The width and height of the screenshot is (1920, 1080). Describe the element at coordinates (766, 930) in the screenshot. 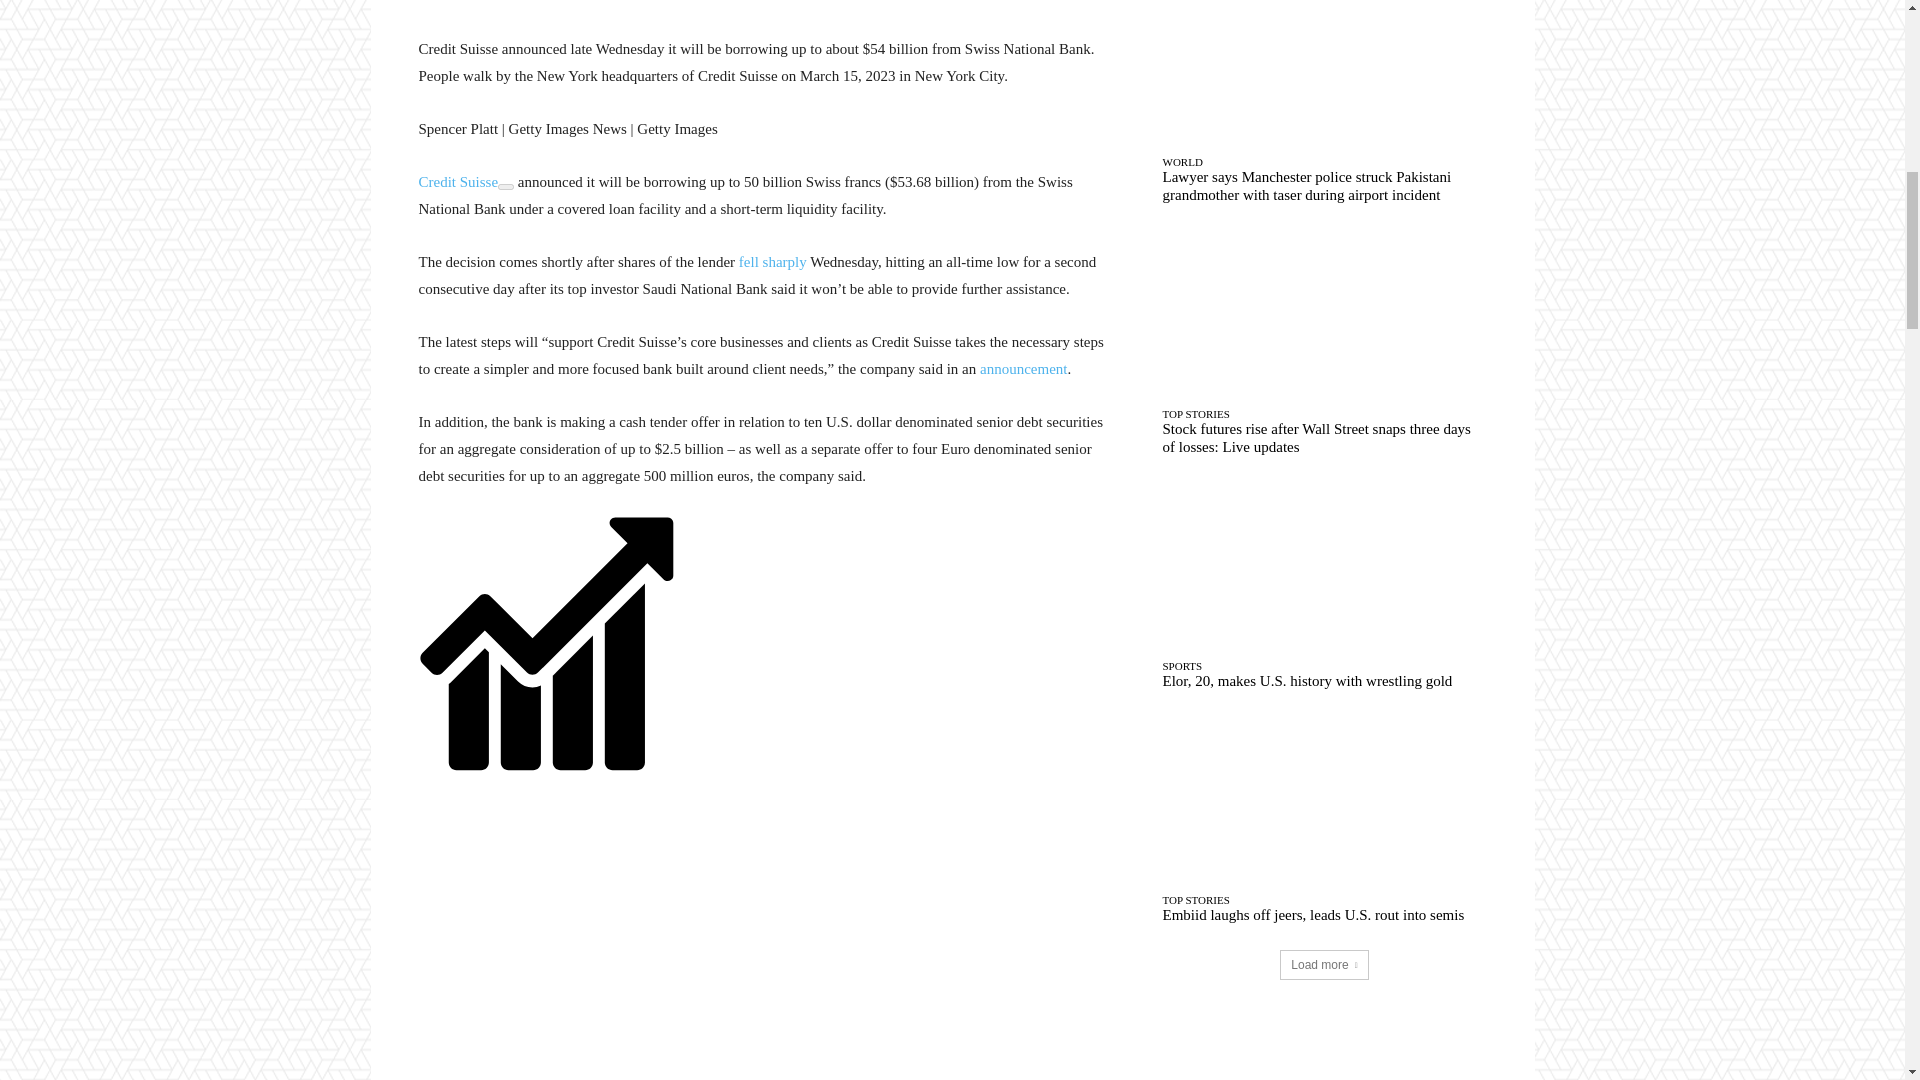

I see `Embedded Interactive Chart` at that location.